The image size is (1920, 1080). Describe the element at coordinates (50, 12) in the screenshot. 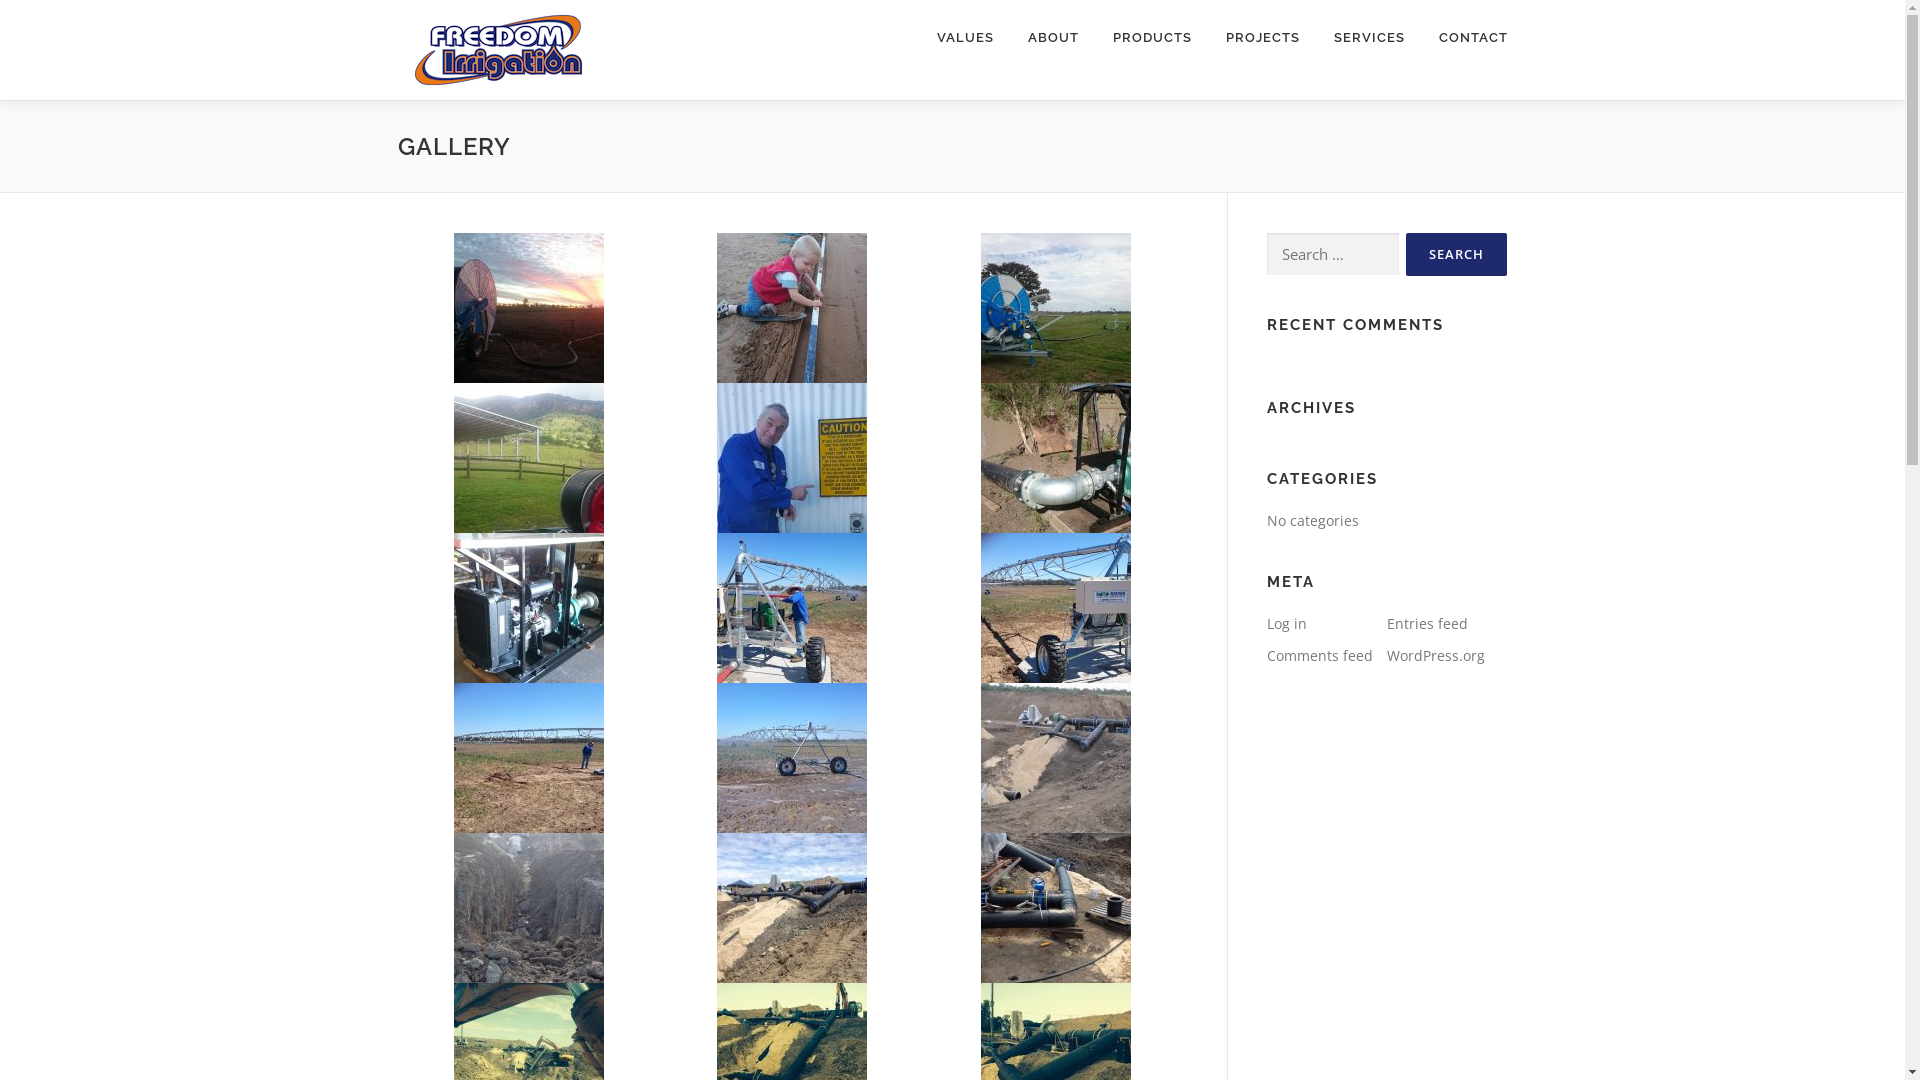

I see `Skip to content` at that location.